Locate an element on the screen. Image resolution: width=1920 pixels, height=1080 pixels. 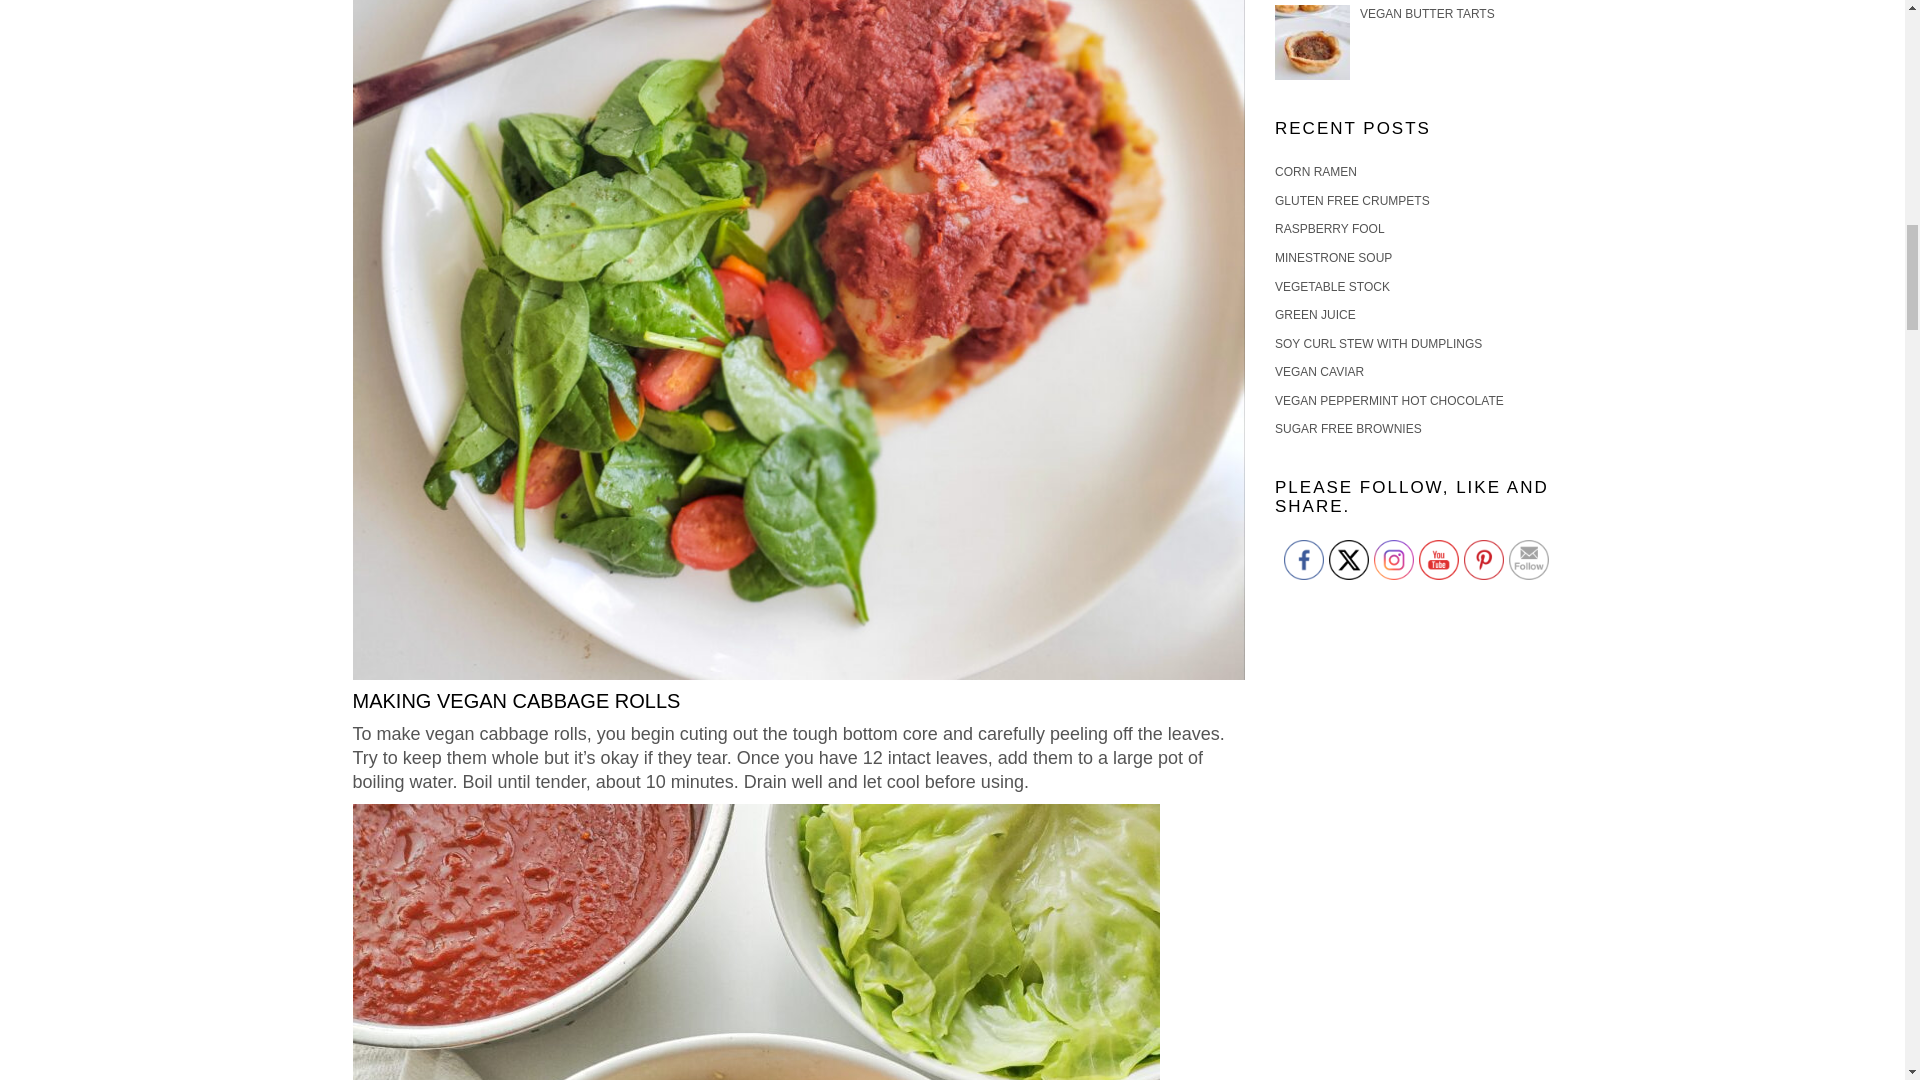
Pinterest is located at coordinates (1483, 560).